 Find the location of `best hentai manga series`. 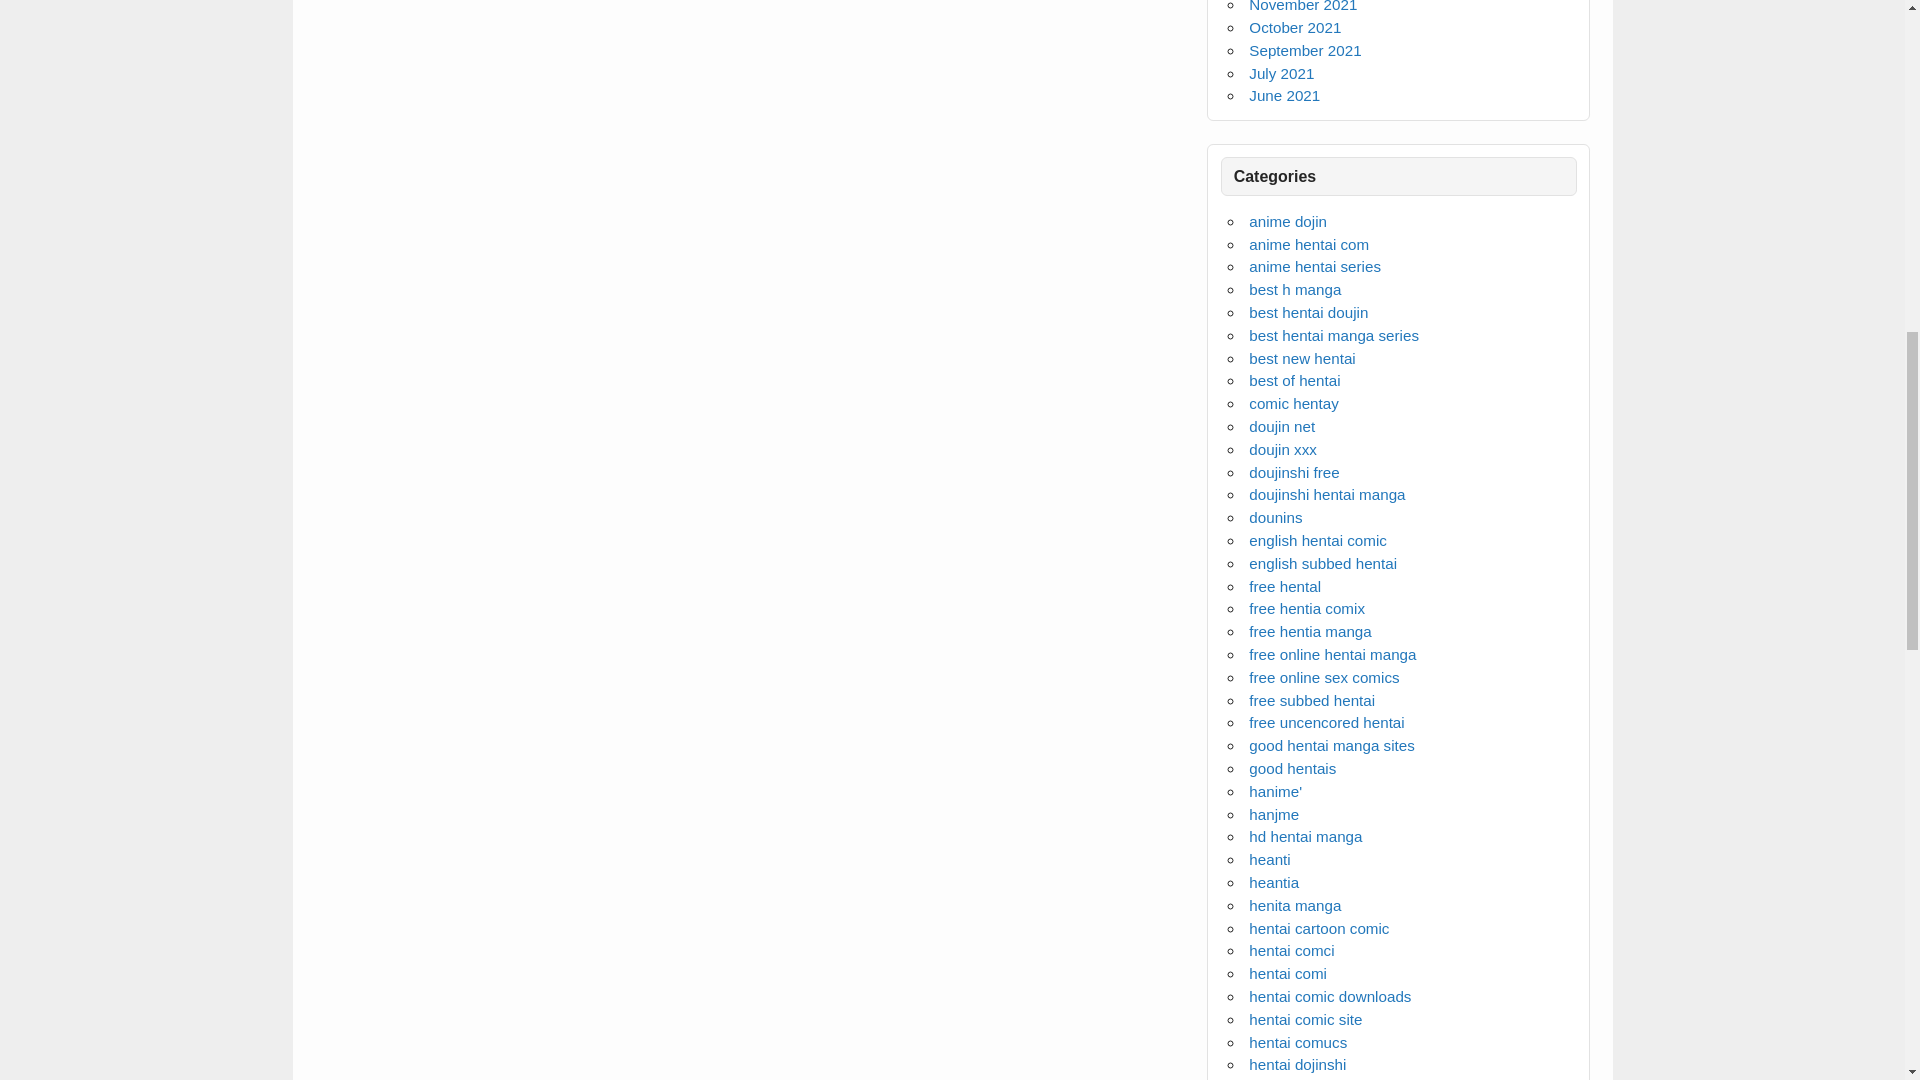

best hentai manga series is located at coordinates (1334, 336).